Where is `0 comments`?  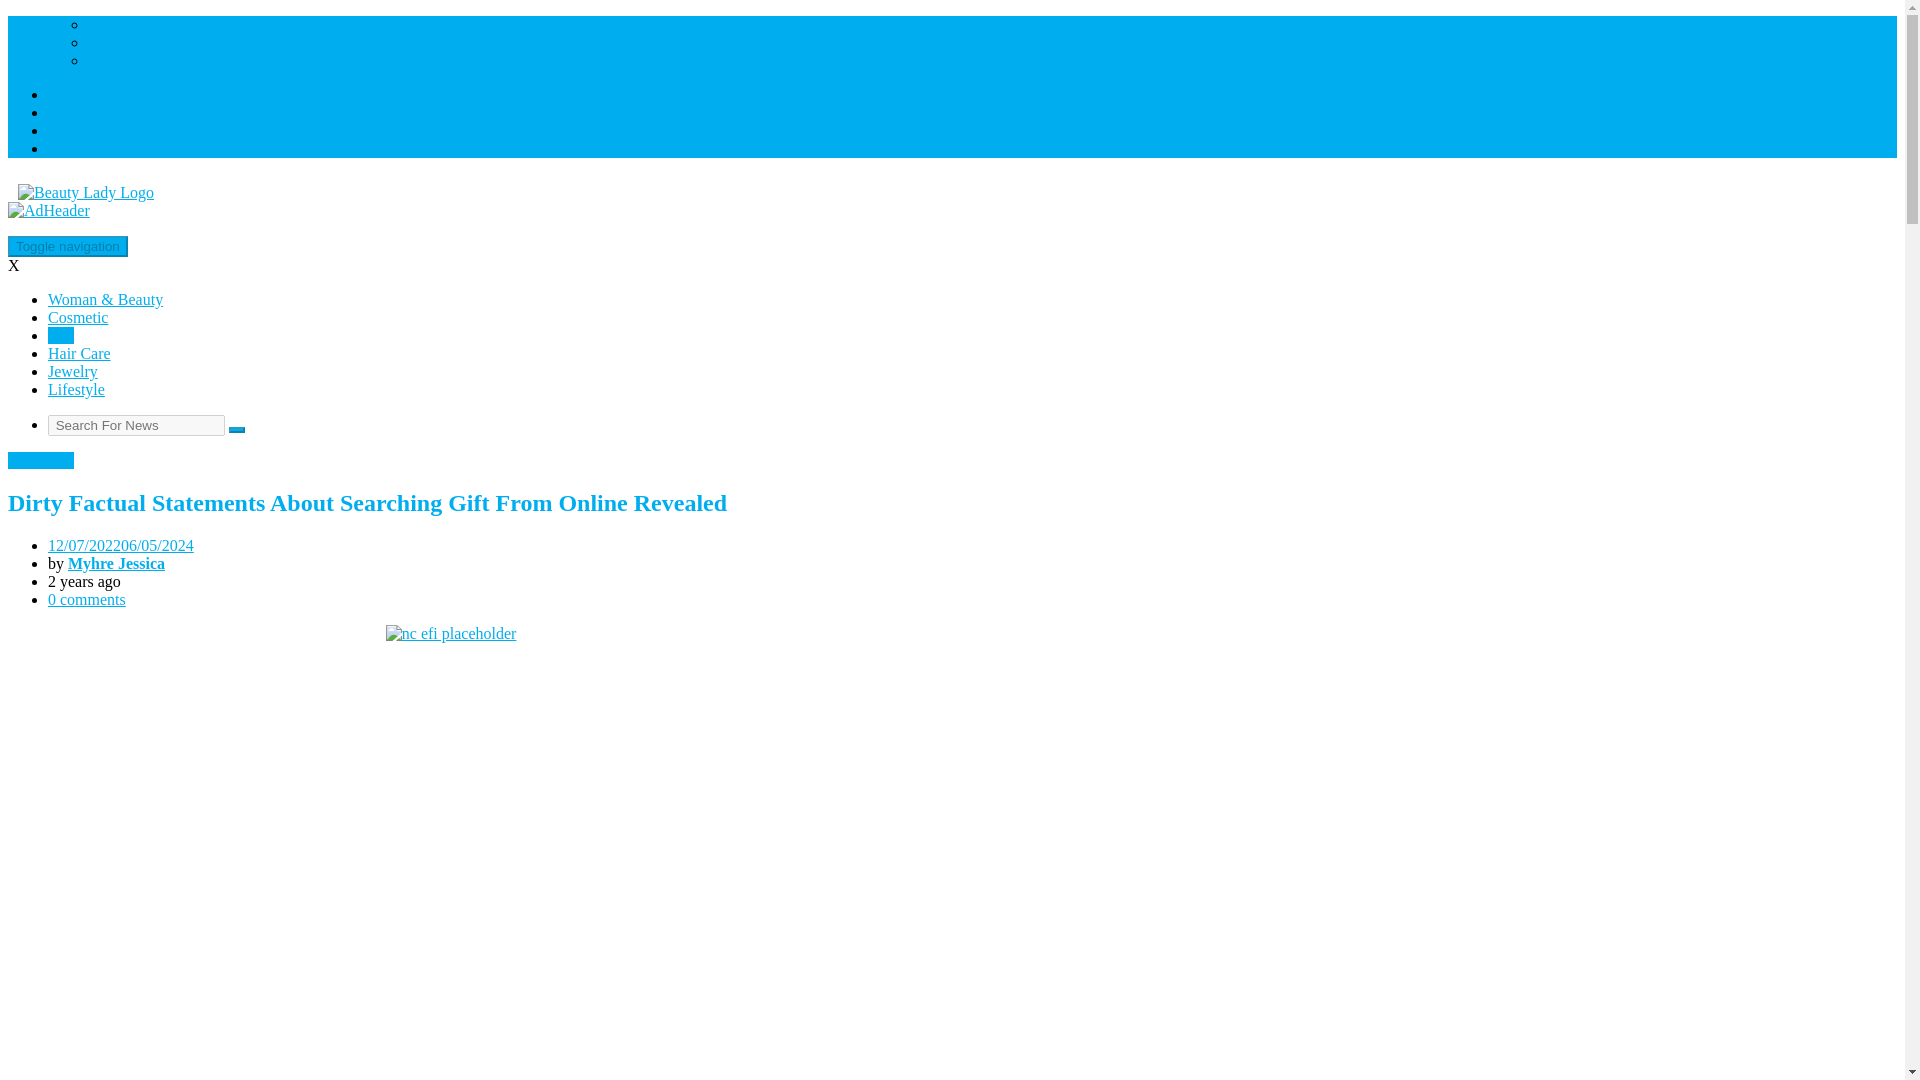
0 comments is located at coordinates (87, 599).